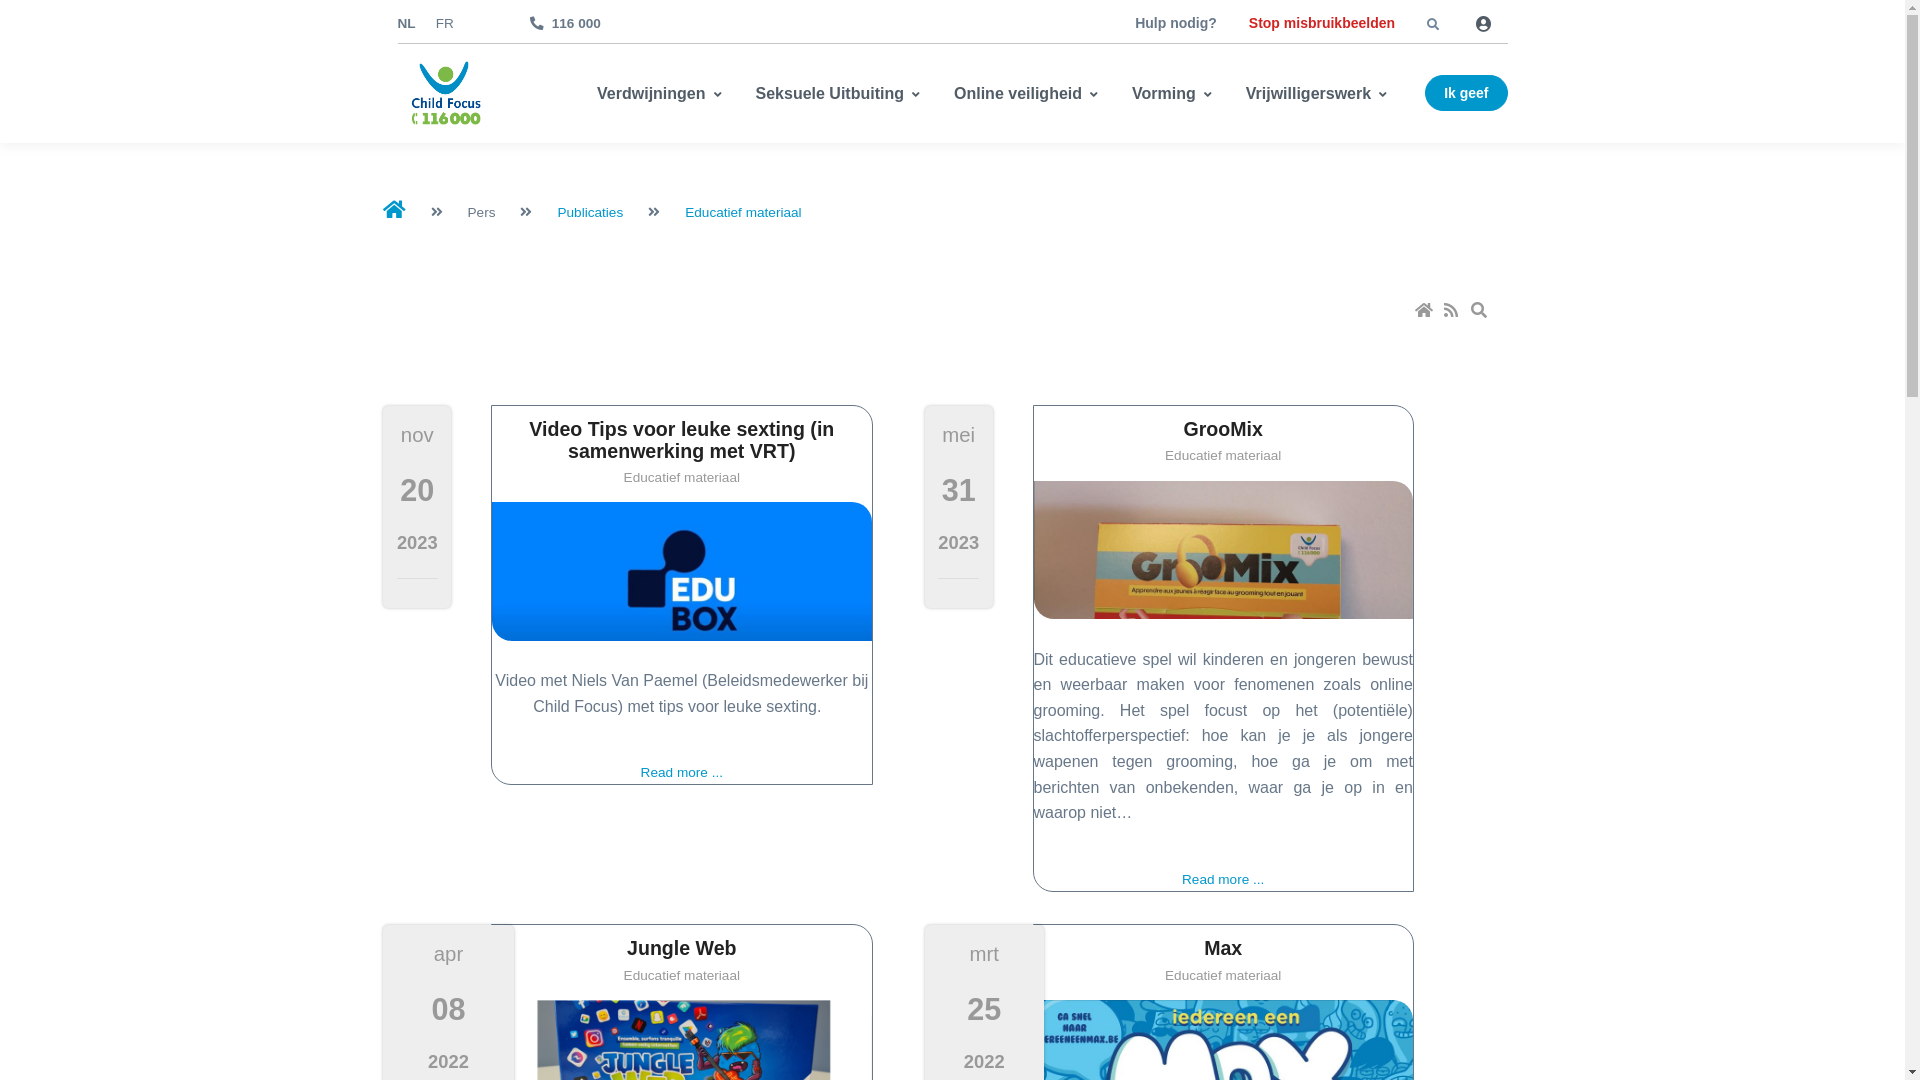 The height and width of the screenshot is (1080, 1920). Describe the element at coordinates (1426, 312) in the screenshot. I see `Home` at that location.